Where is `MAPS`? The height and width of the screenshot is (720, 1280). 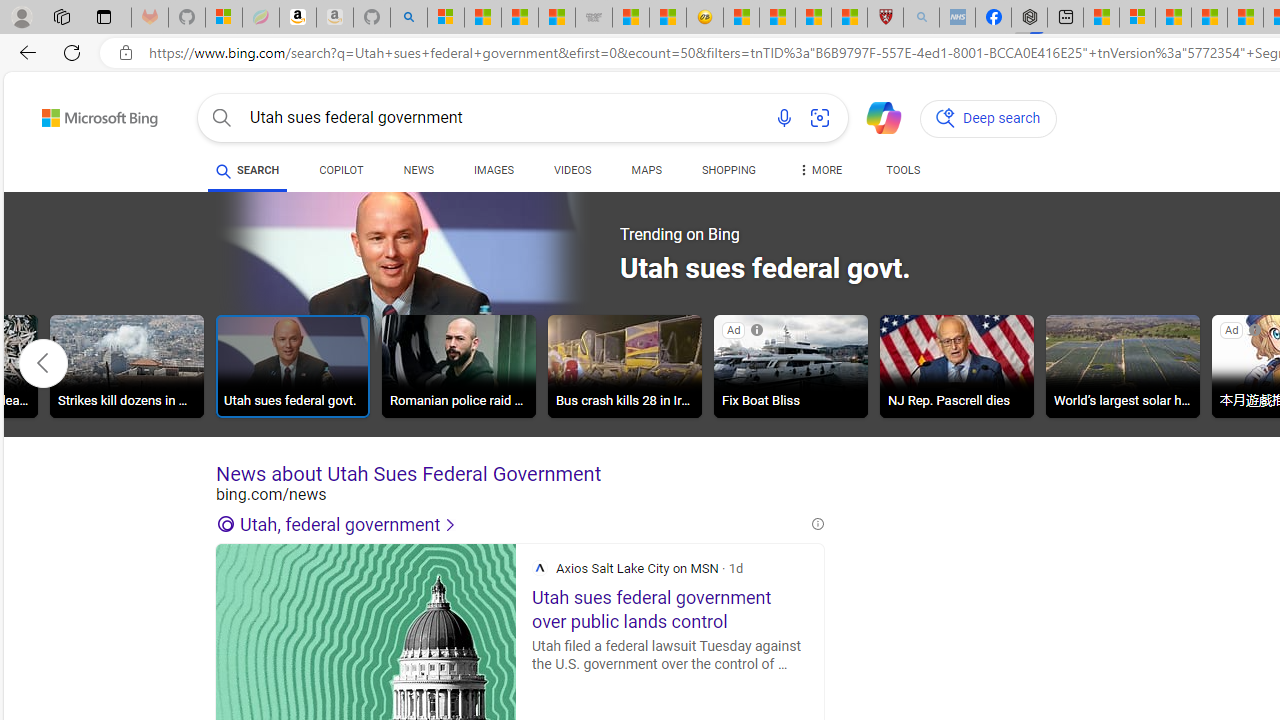
MAPS is located at coordinates (646, 174).